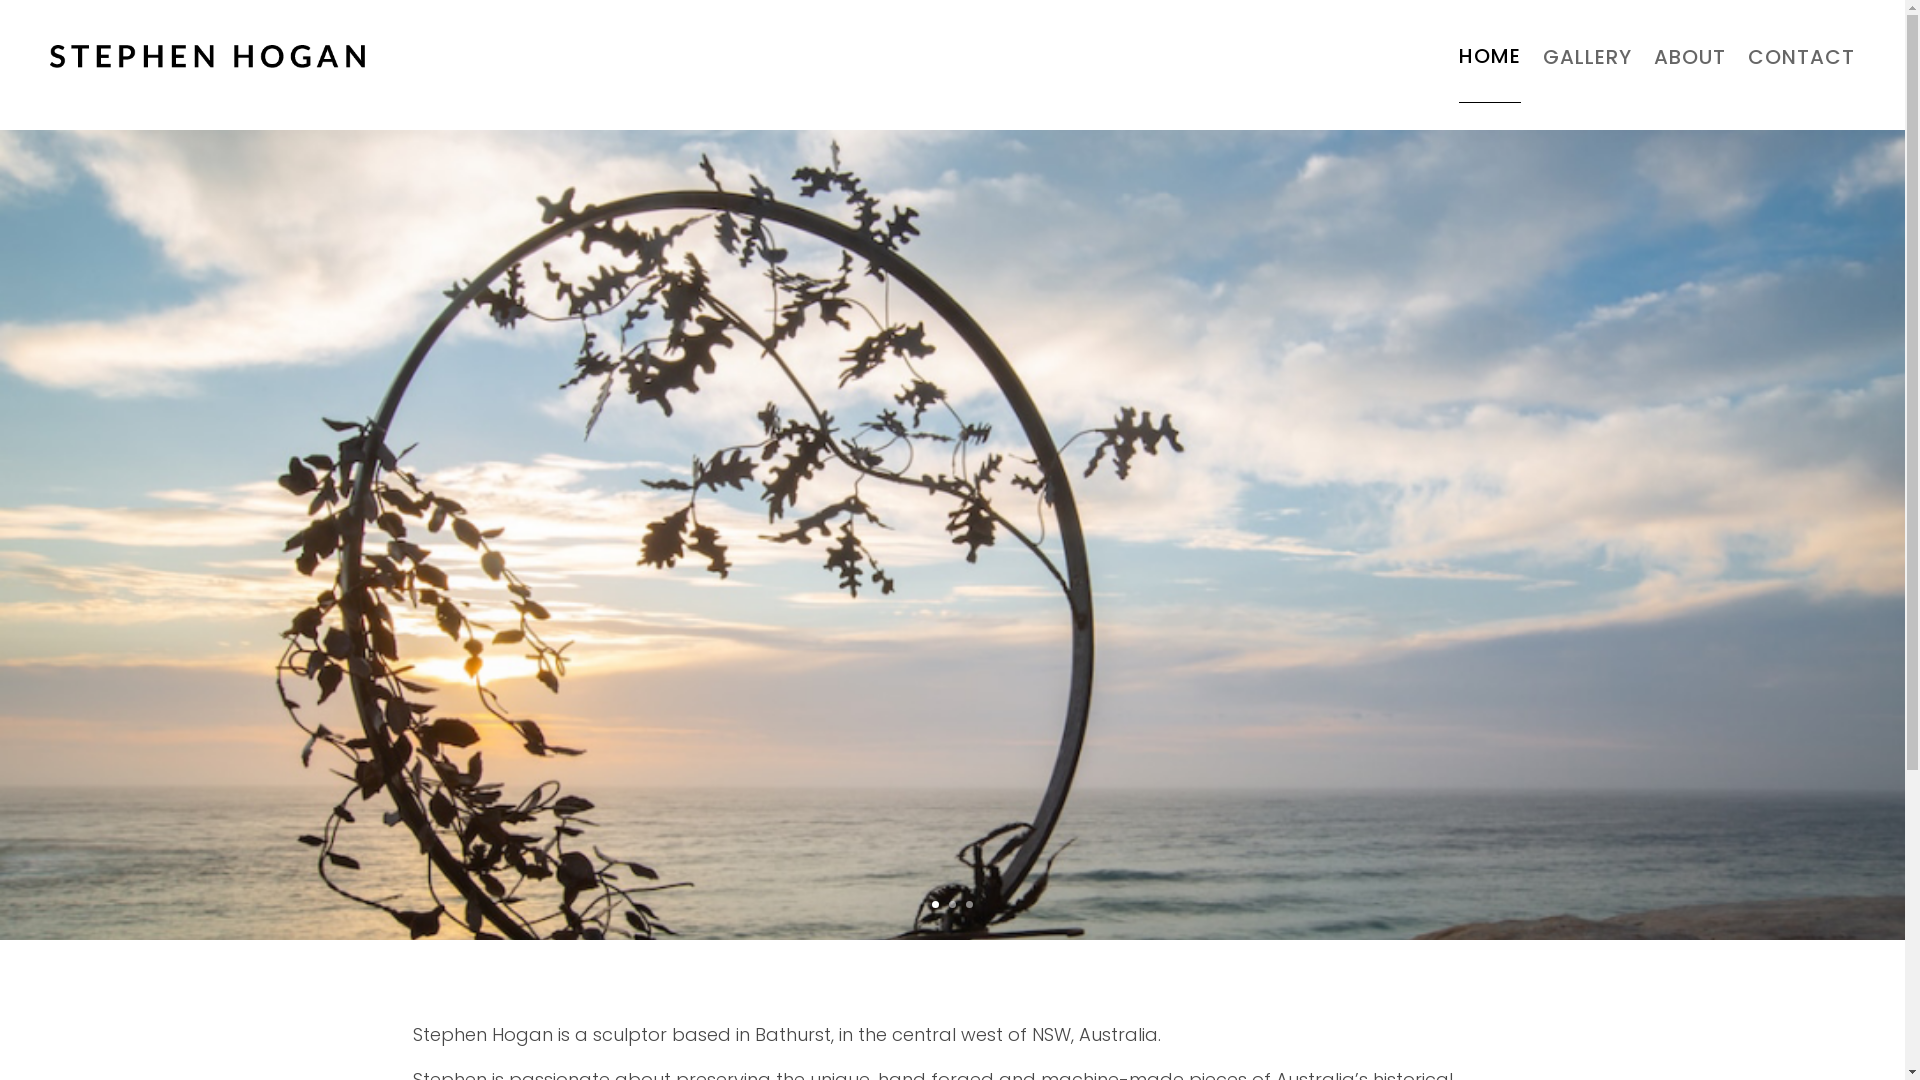 The image size is (1920, 1080). I want to click on 1, so click(936, 904).